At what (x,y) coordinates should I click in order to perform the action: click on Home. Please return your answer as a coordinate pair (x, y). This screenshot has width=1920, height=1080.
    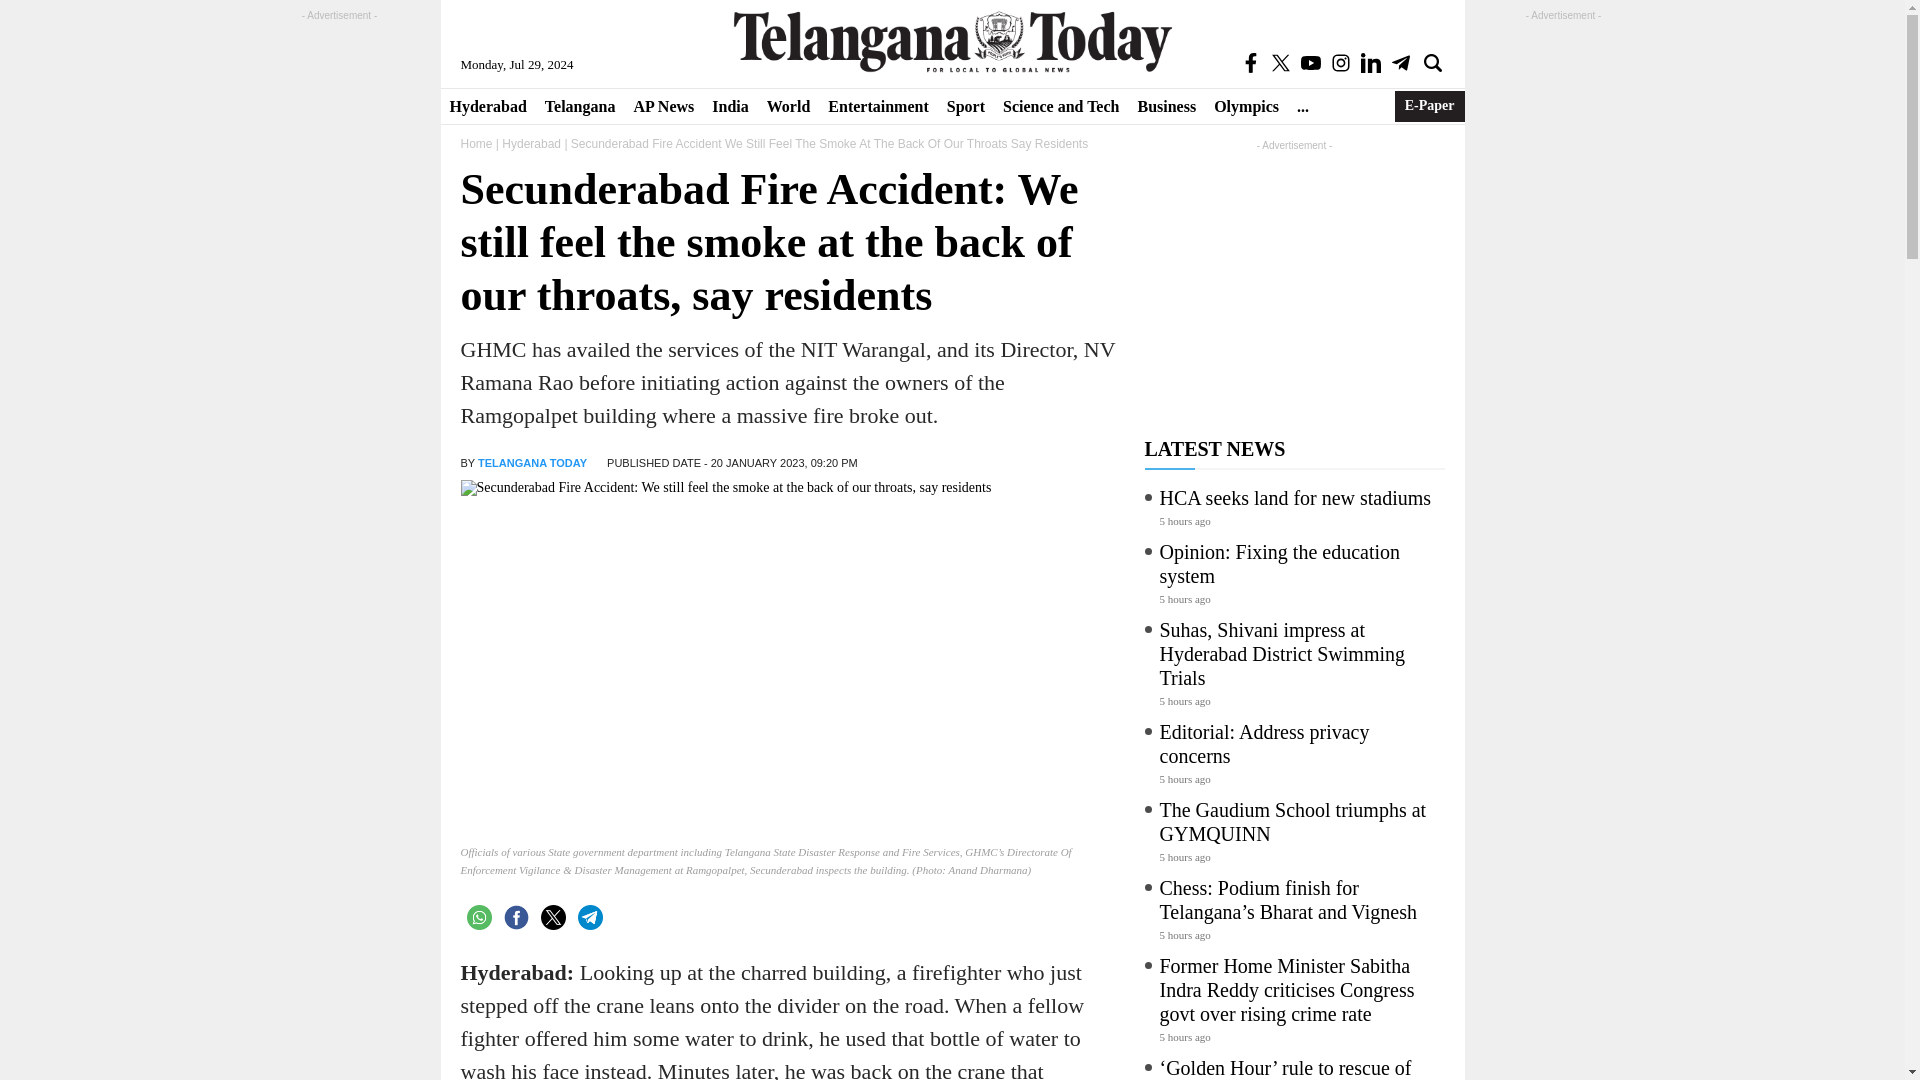
    Looking at the image, I should click on (476, 144).